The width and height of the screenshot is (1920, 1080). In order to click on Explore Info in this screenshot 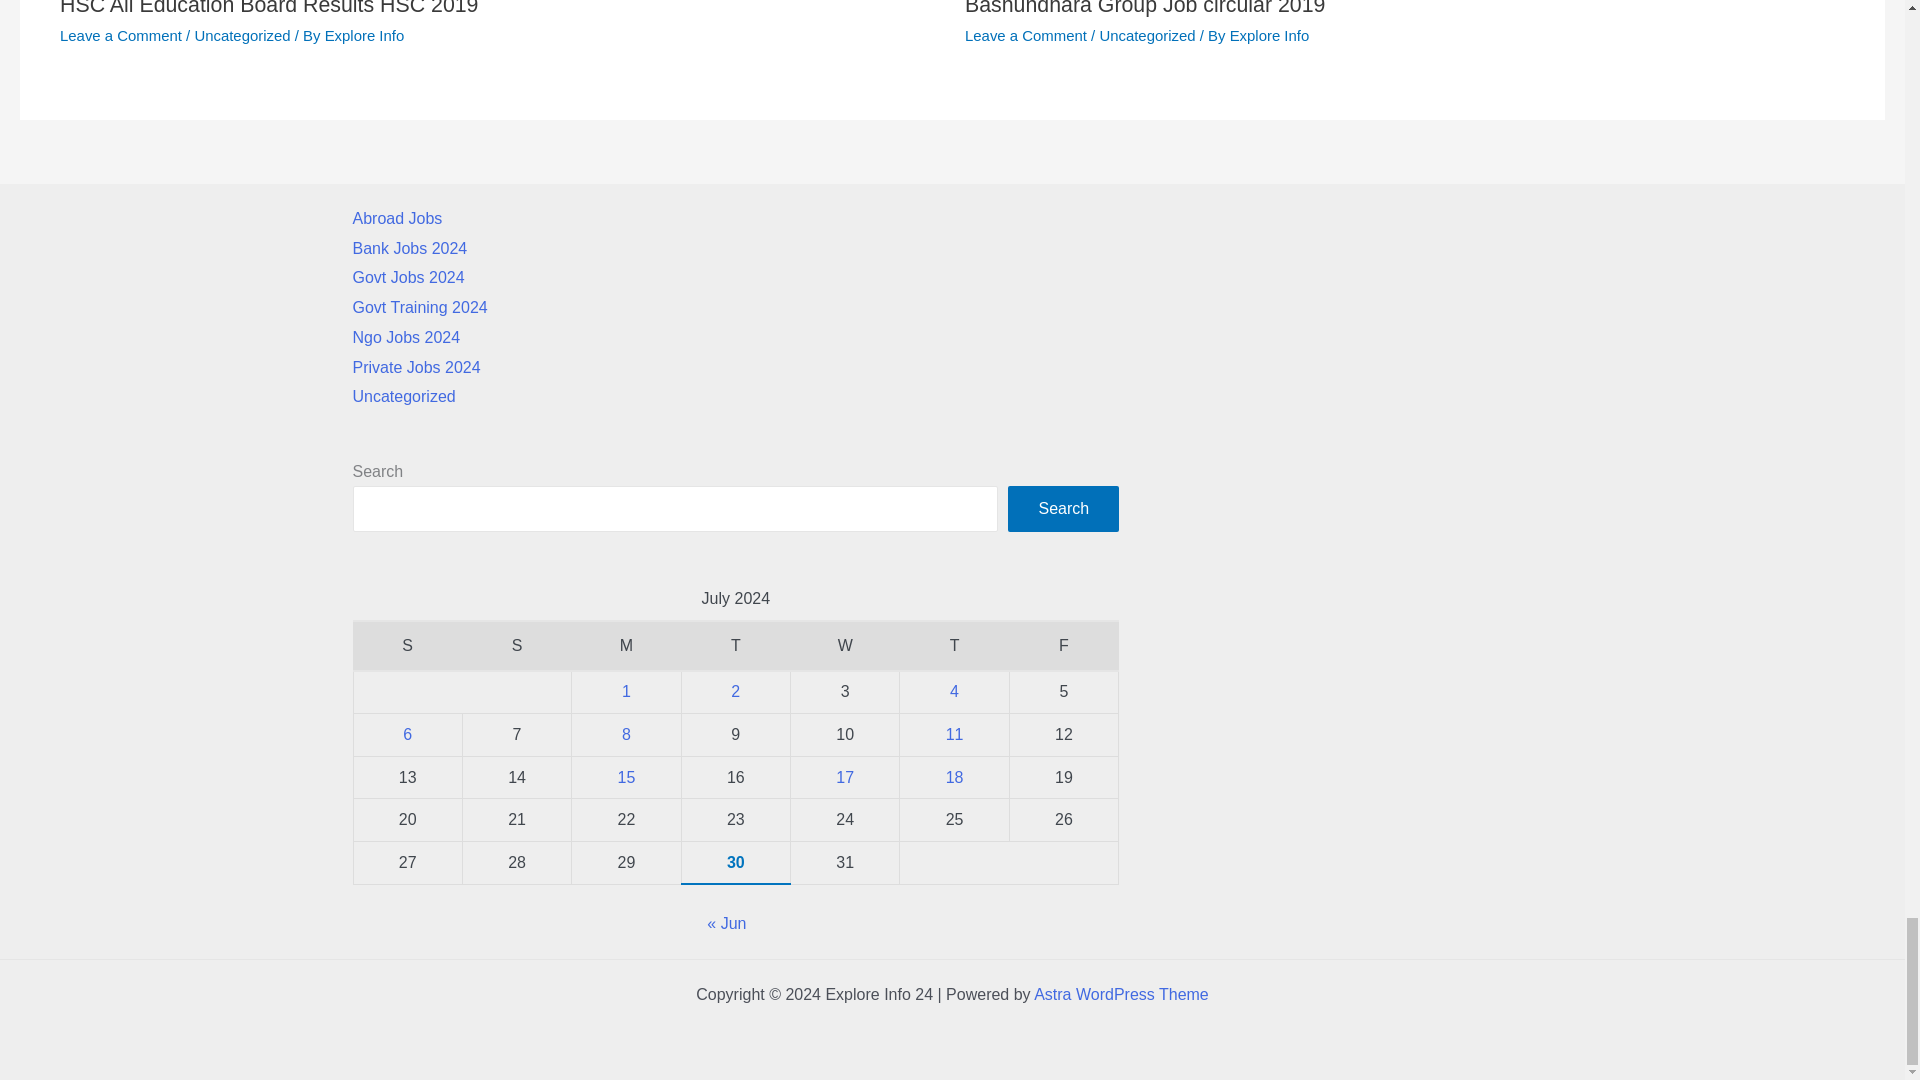, I will do `click(1270, 36)`.